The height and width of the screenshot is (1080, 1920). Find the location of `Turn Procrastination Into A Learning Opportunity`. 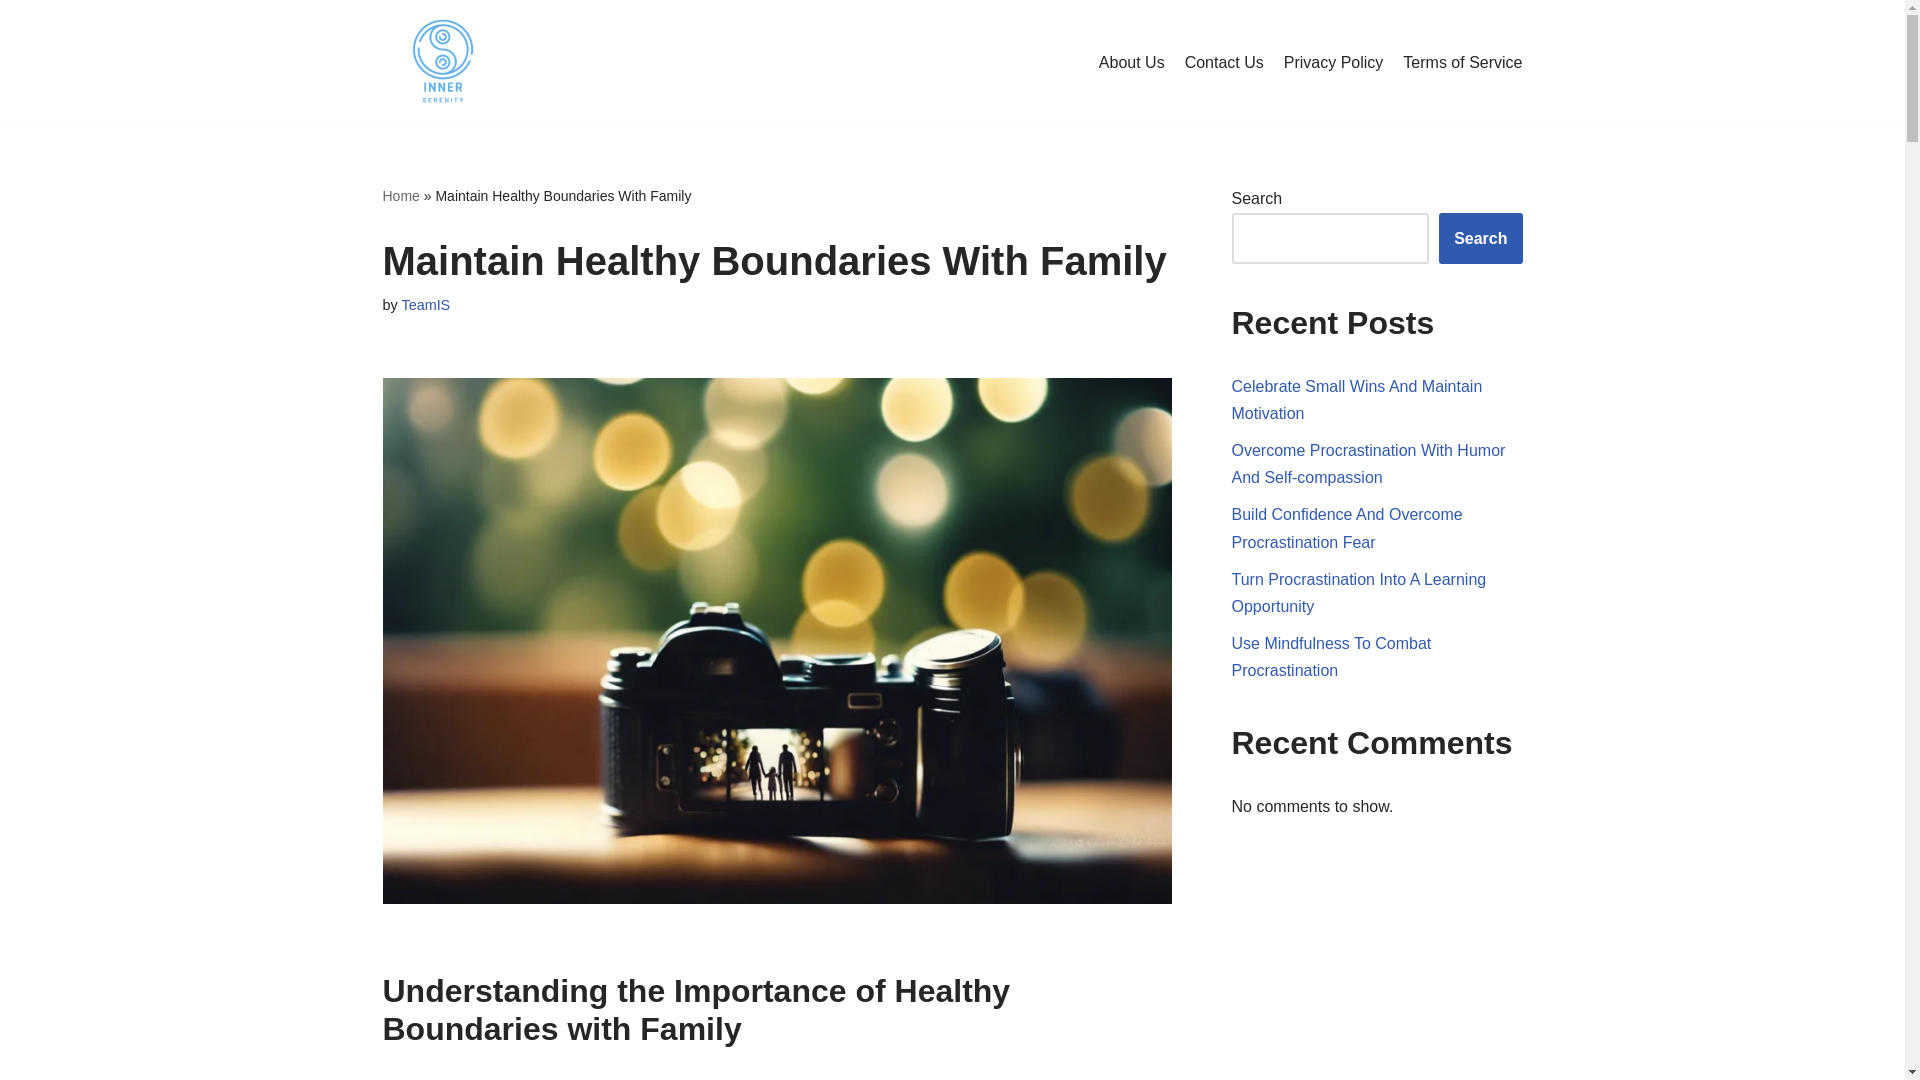

Turn Procrastination Into A Learning Opportunity is located at coordinates (1359, 592).